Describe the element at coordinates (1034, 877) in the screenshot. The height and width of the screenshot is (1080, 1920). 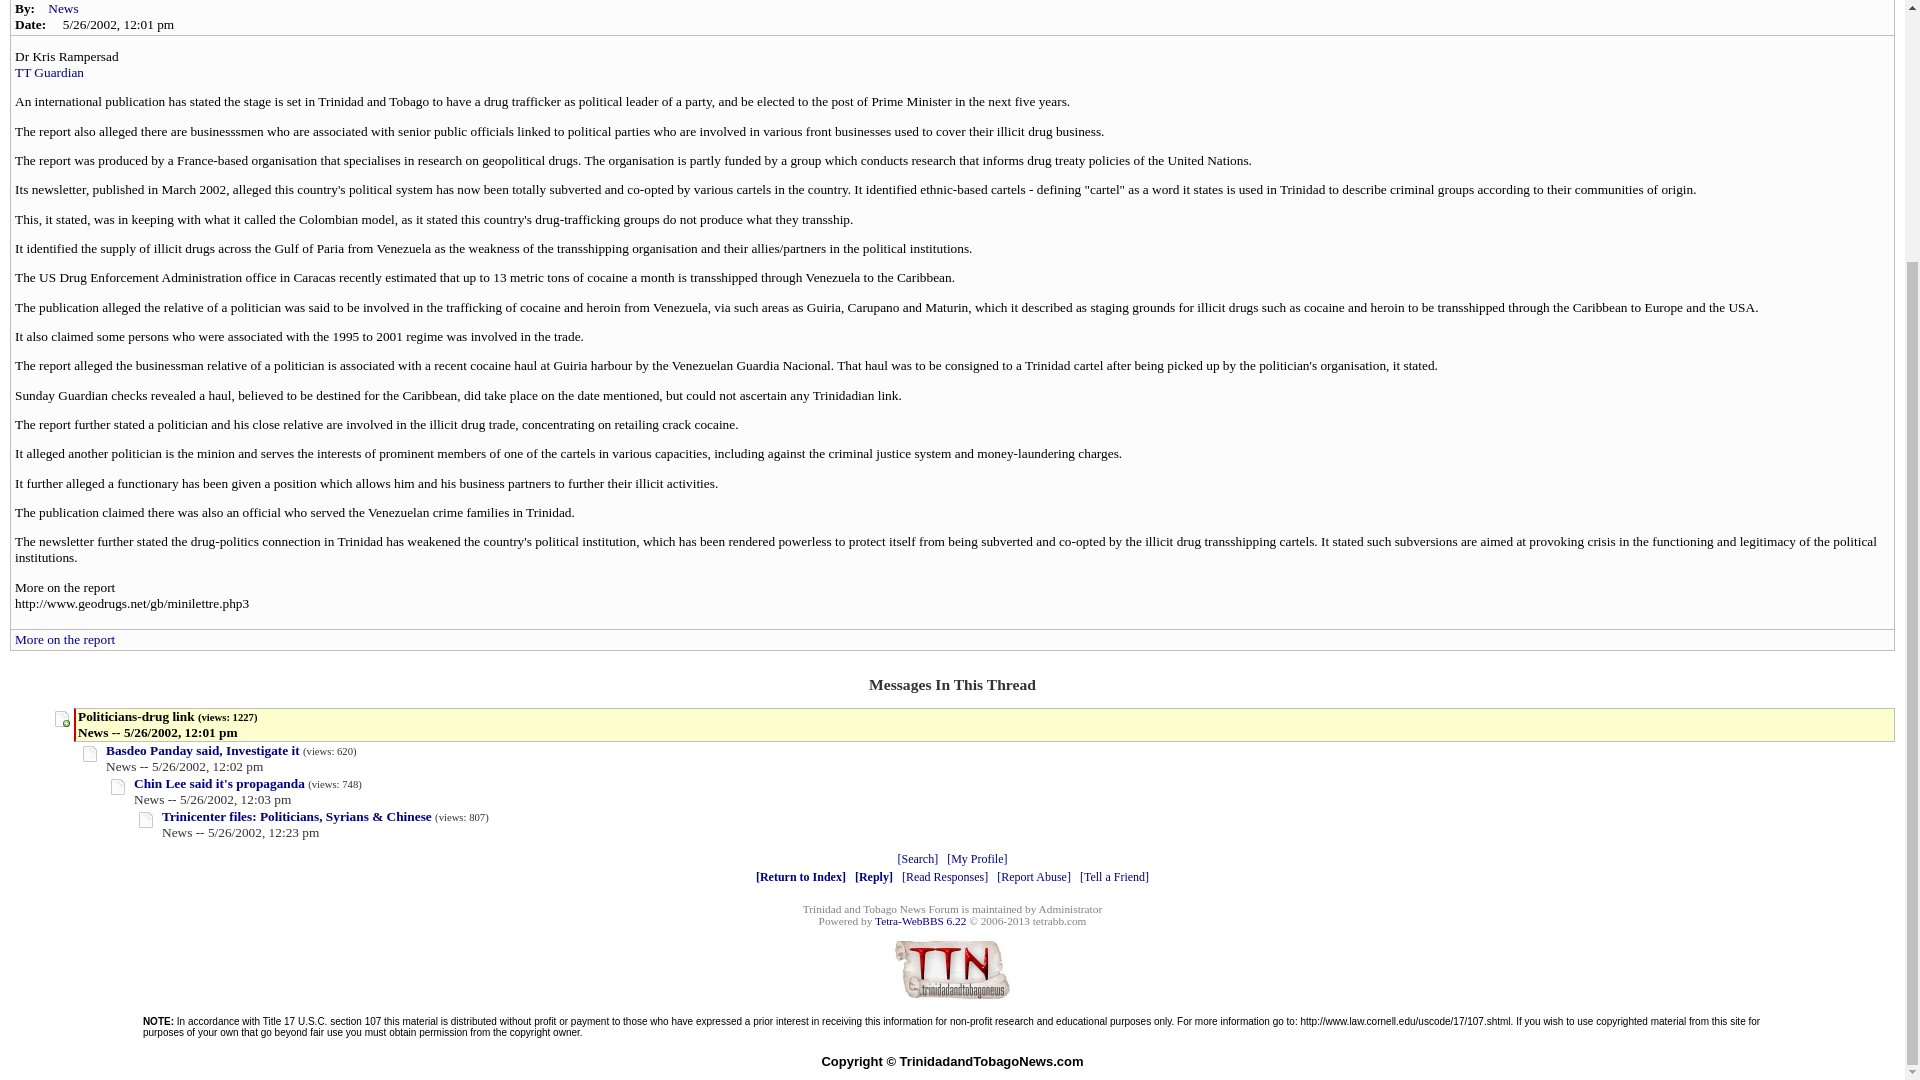
I see `Report Abuse` at that location.